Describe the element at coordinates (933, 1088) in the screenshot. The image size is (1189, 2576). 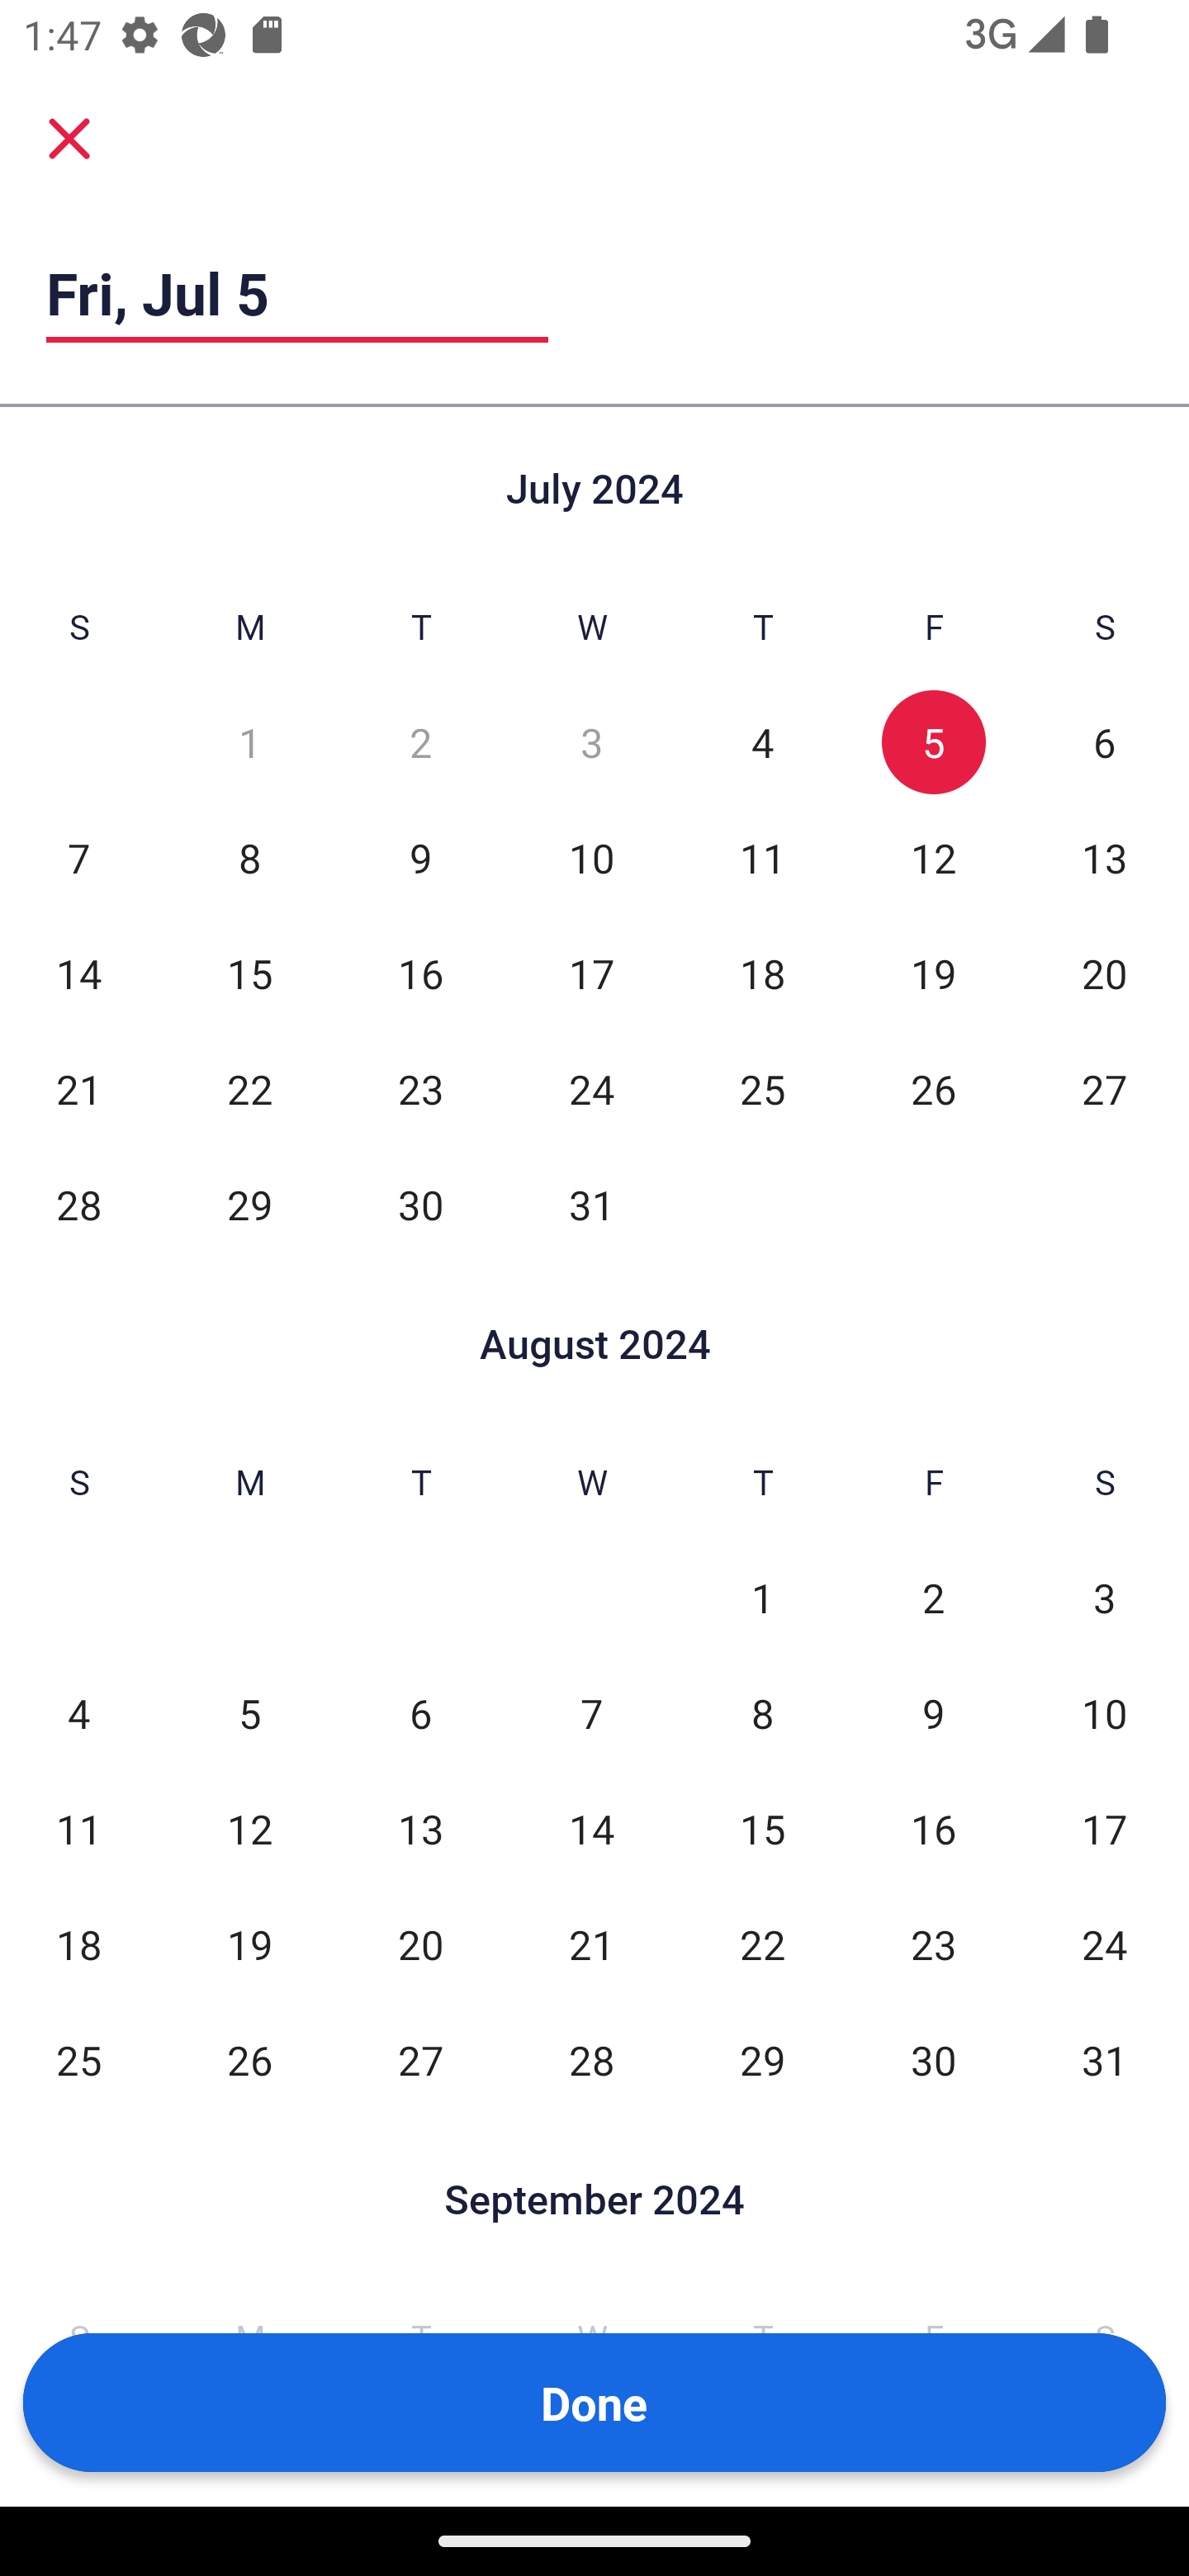
I see `26 Fri, Jul 26, Not Selected` at that location.